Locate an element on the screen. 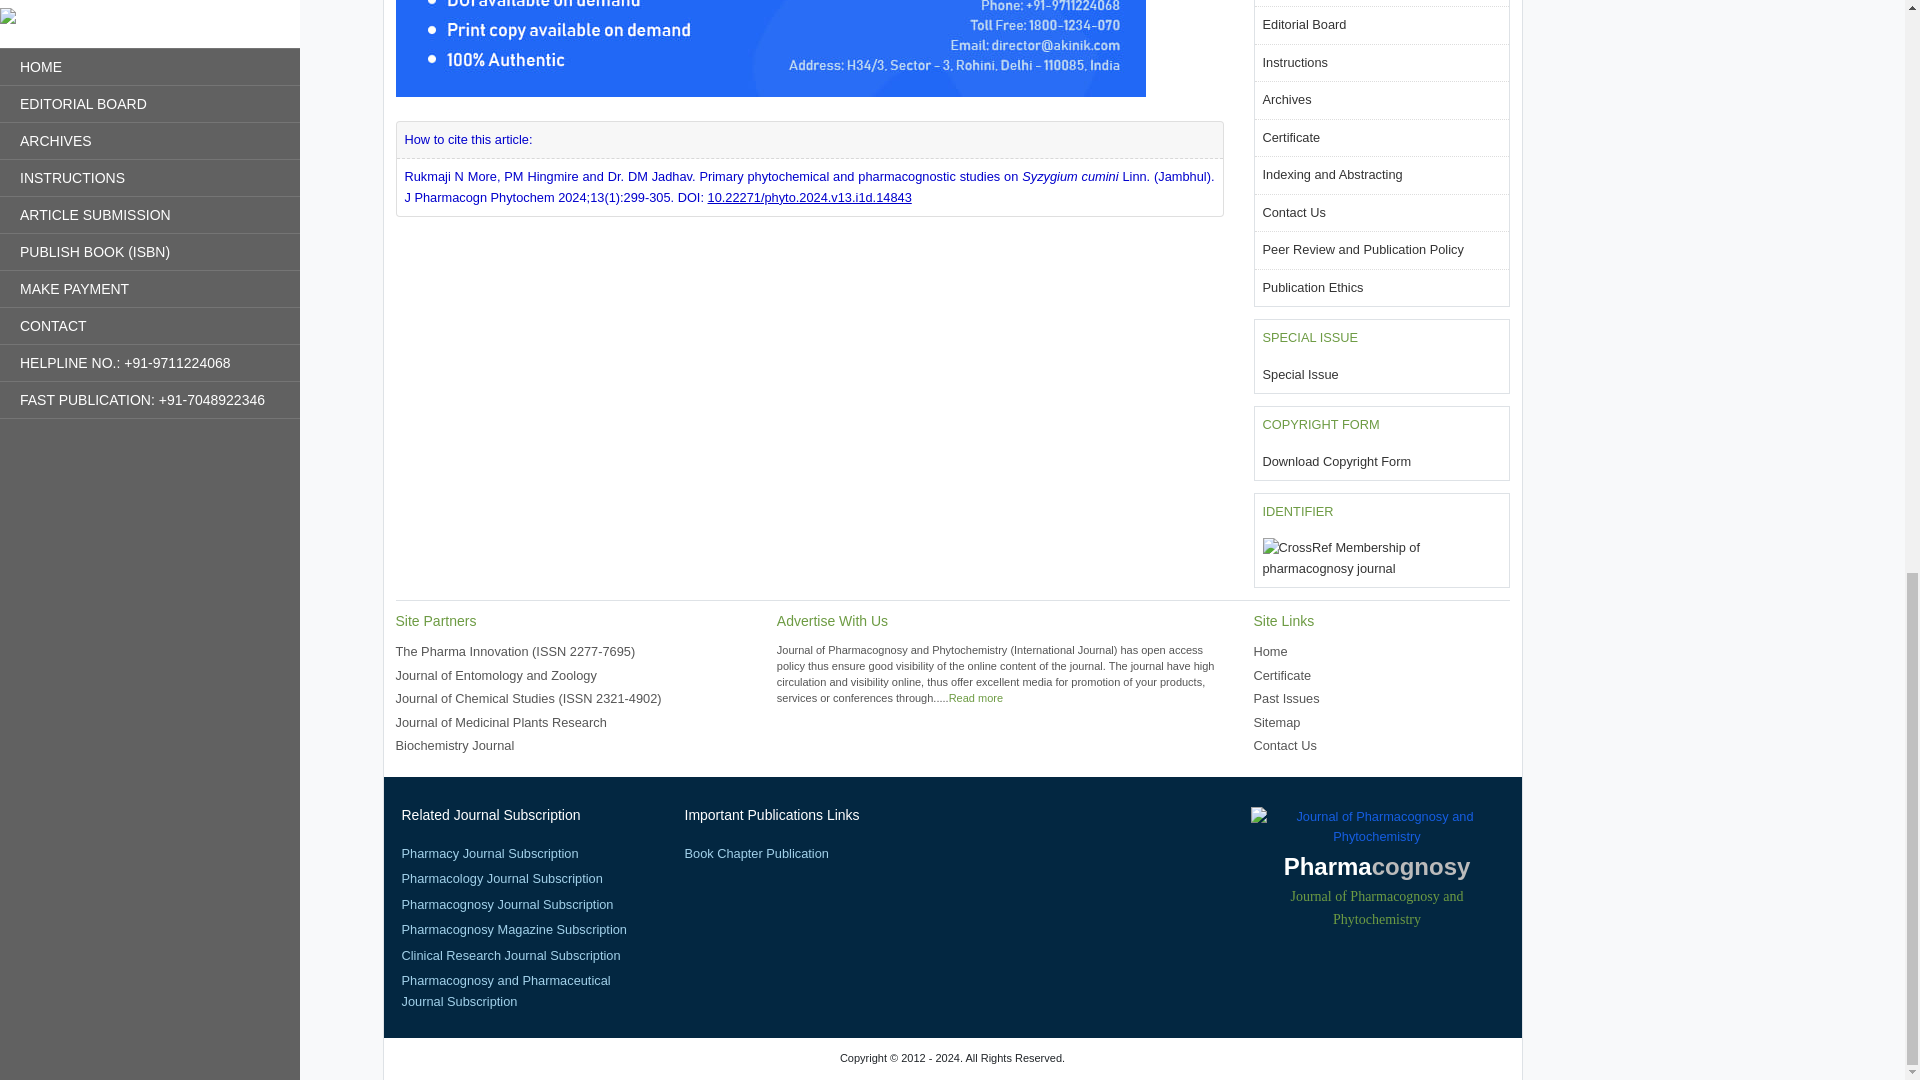 This screenshot has width=1920, height=1080. Indexing and Abstracting is located at coordinates (1331, 174).